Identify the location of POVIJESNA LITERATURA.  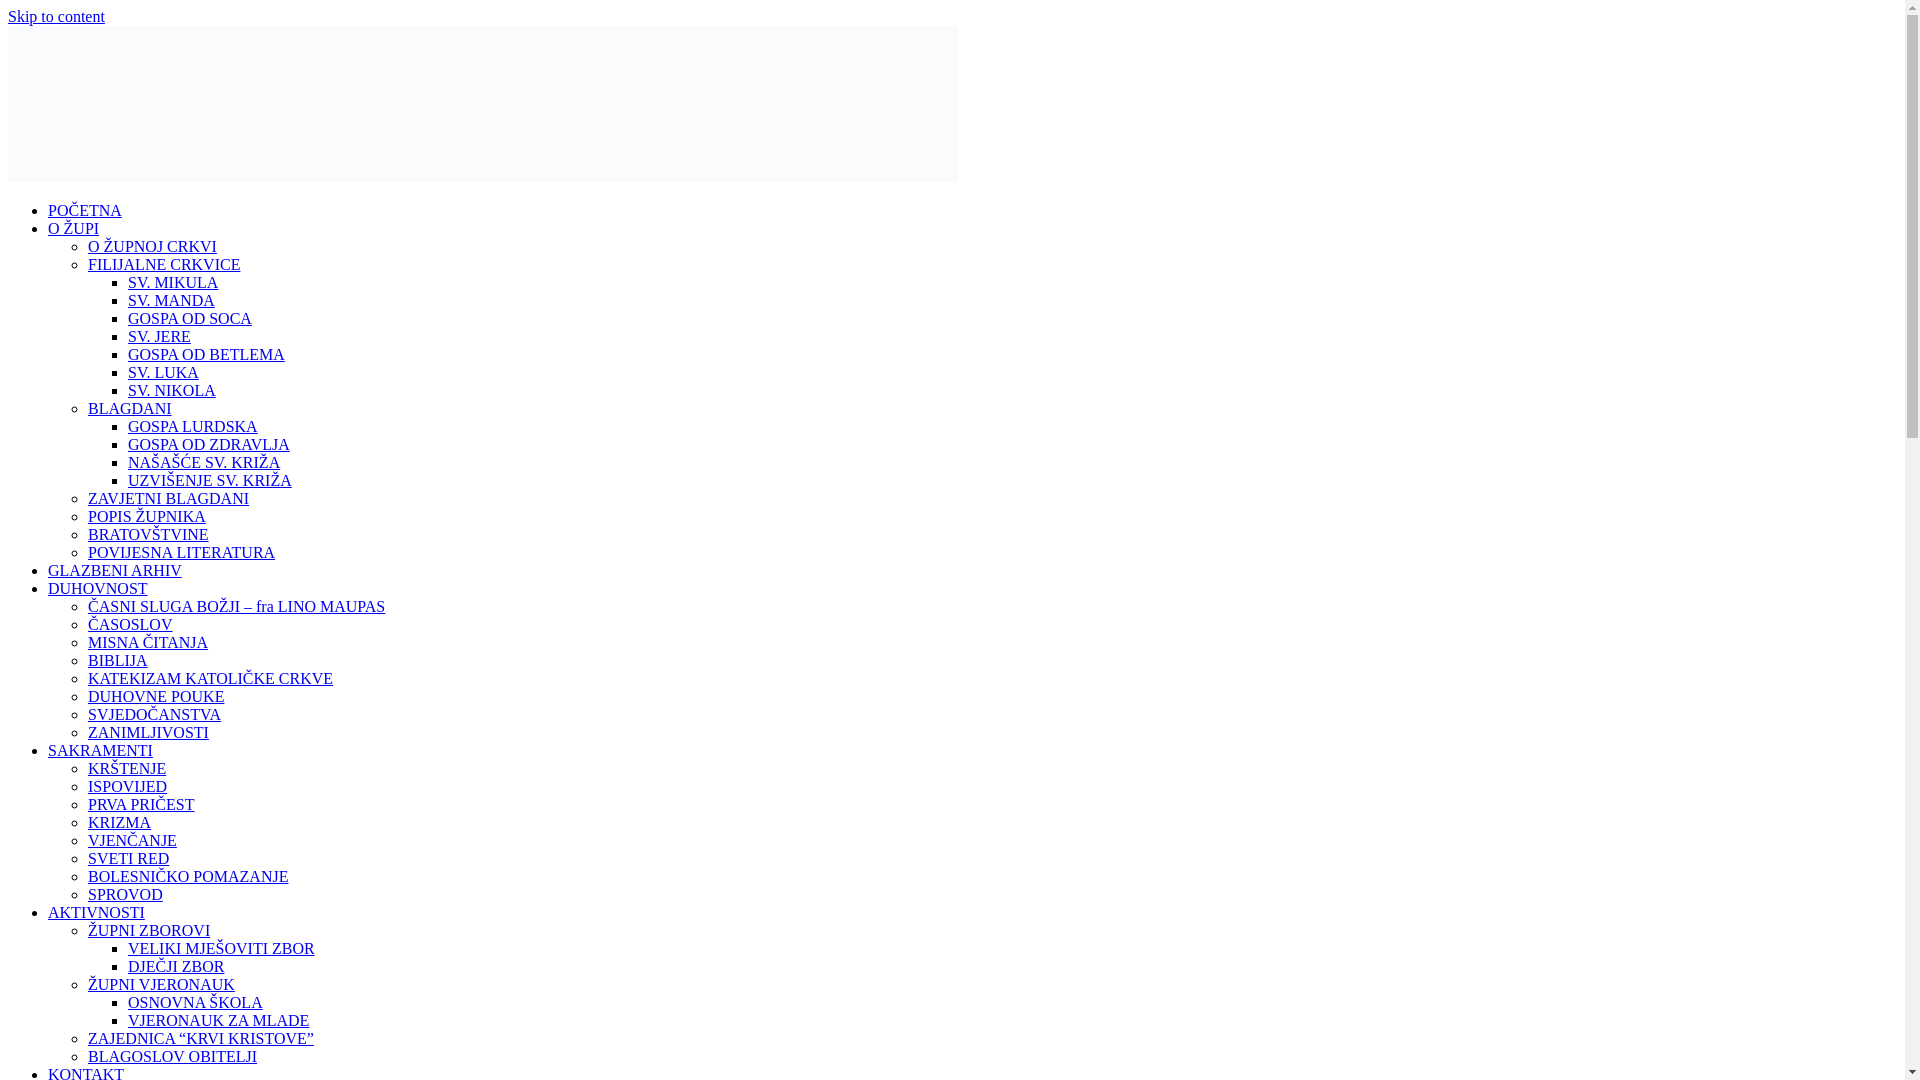
(181, 552).